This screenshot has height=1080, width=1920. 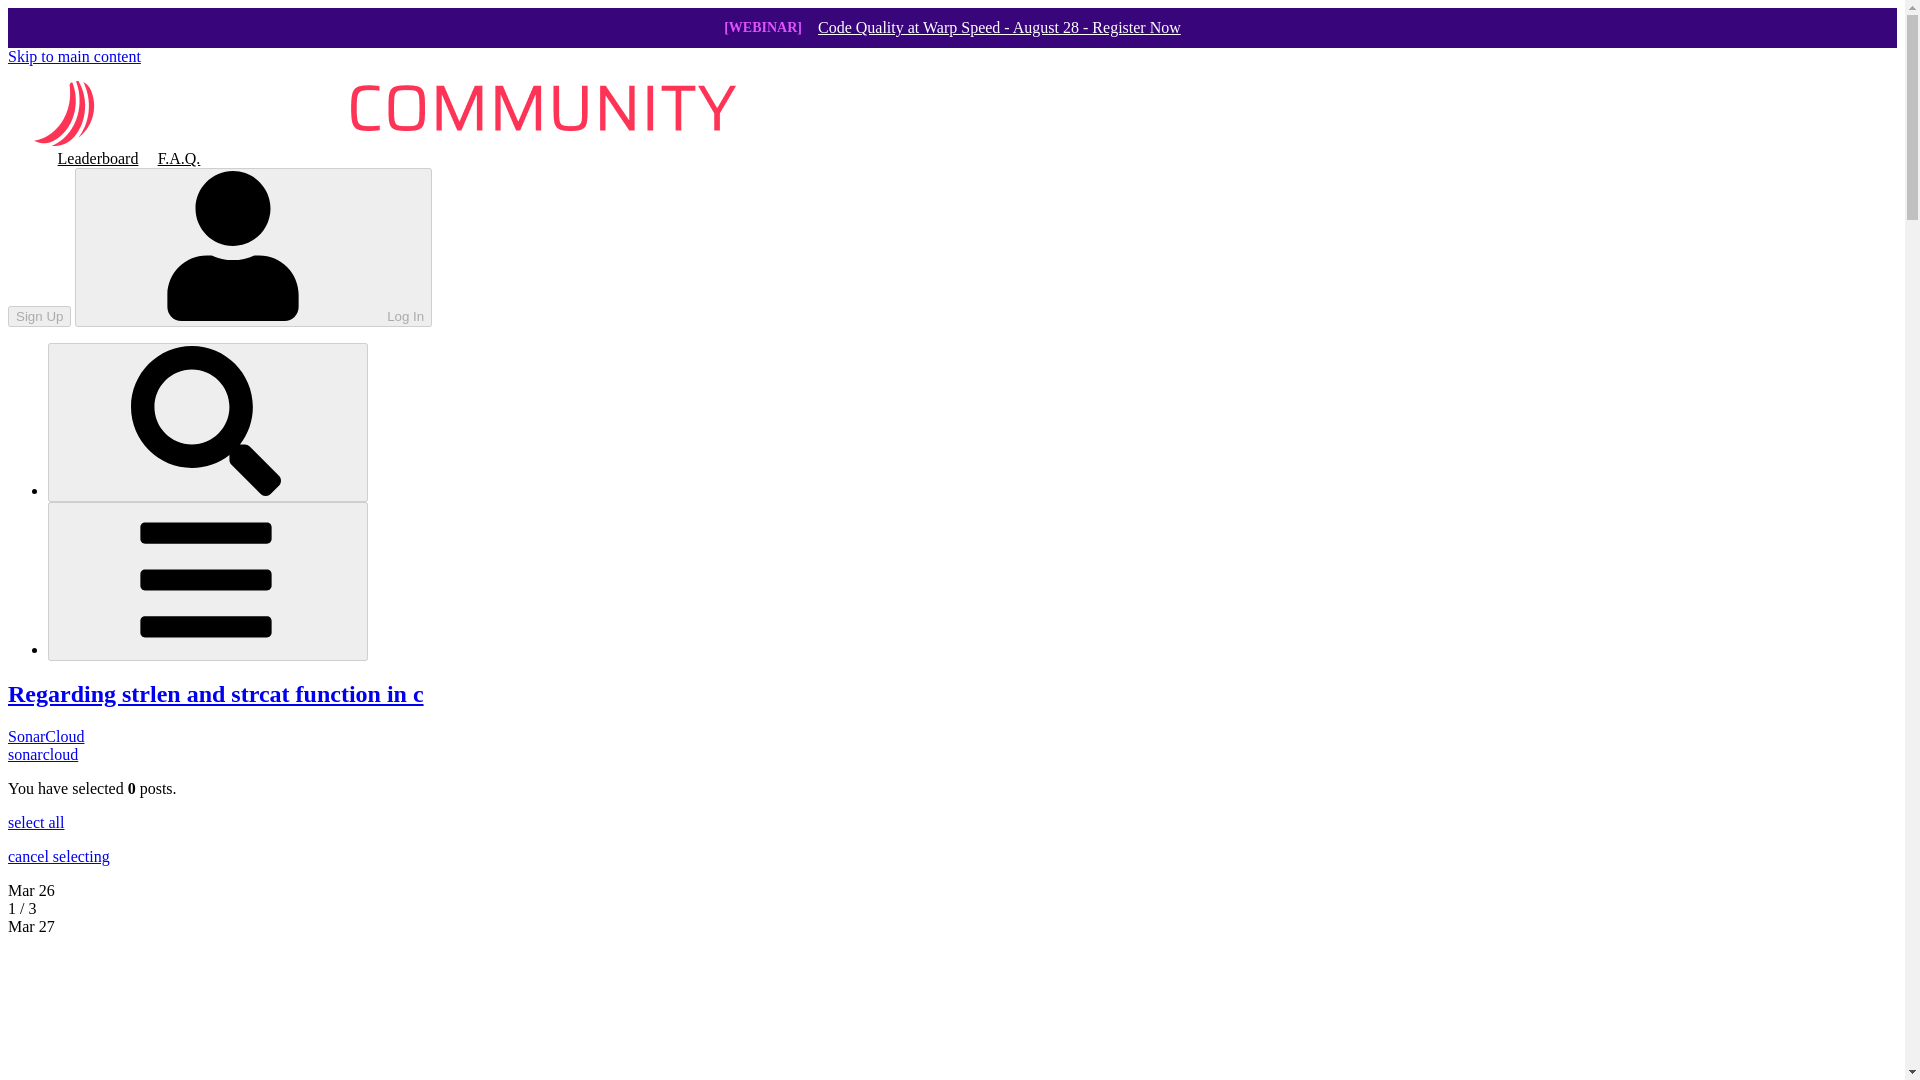 I want to click on menu, so click(x=208, y=581).